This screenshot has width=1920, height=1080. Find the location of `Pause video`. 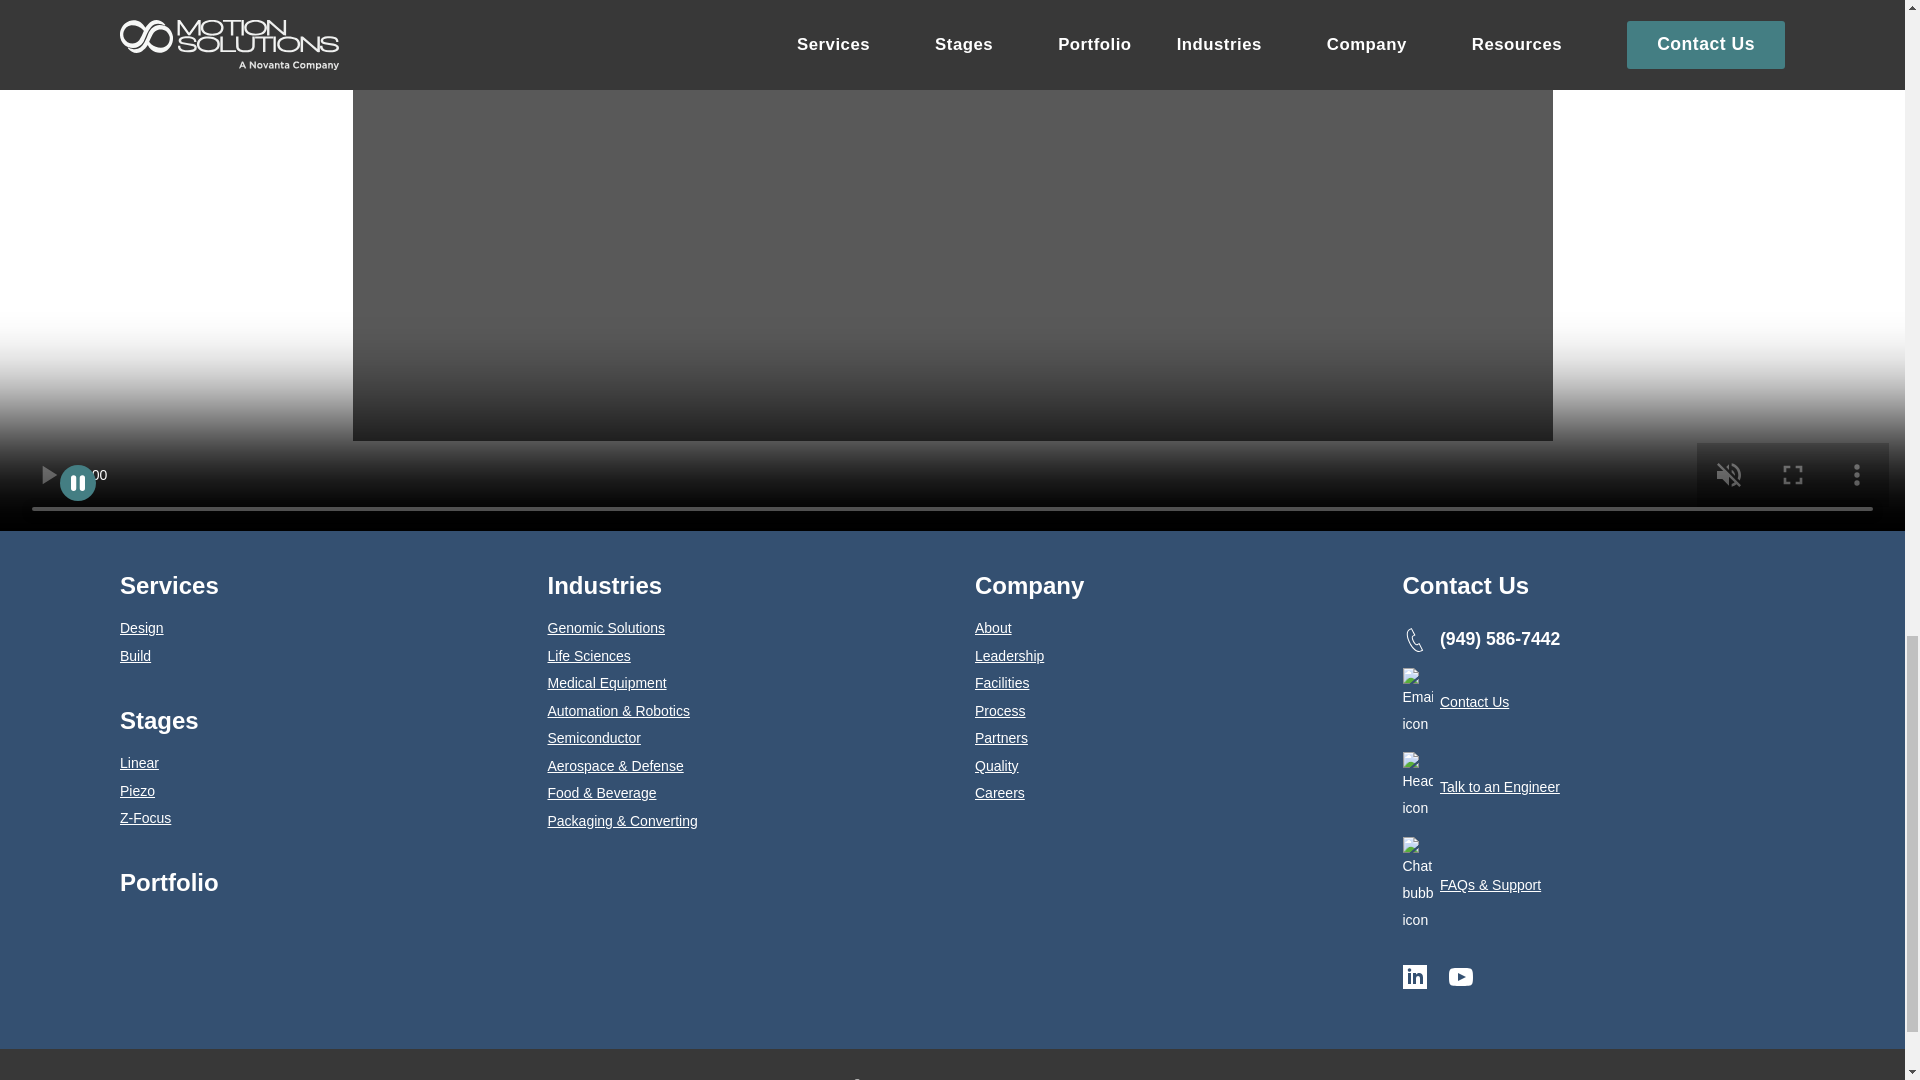

Pause video is located at coordinates (78, 483).